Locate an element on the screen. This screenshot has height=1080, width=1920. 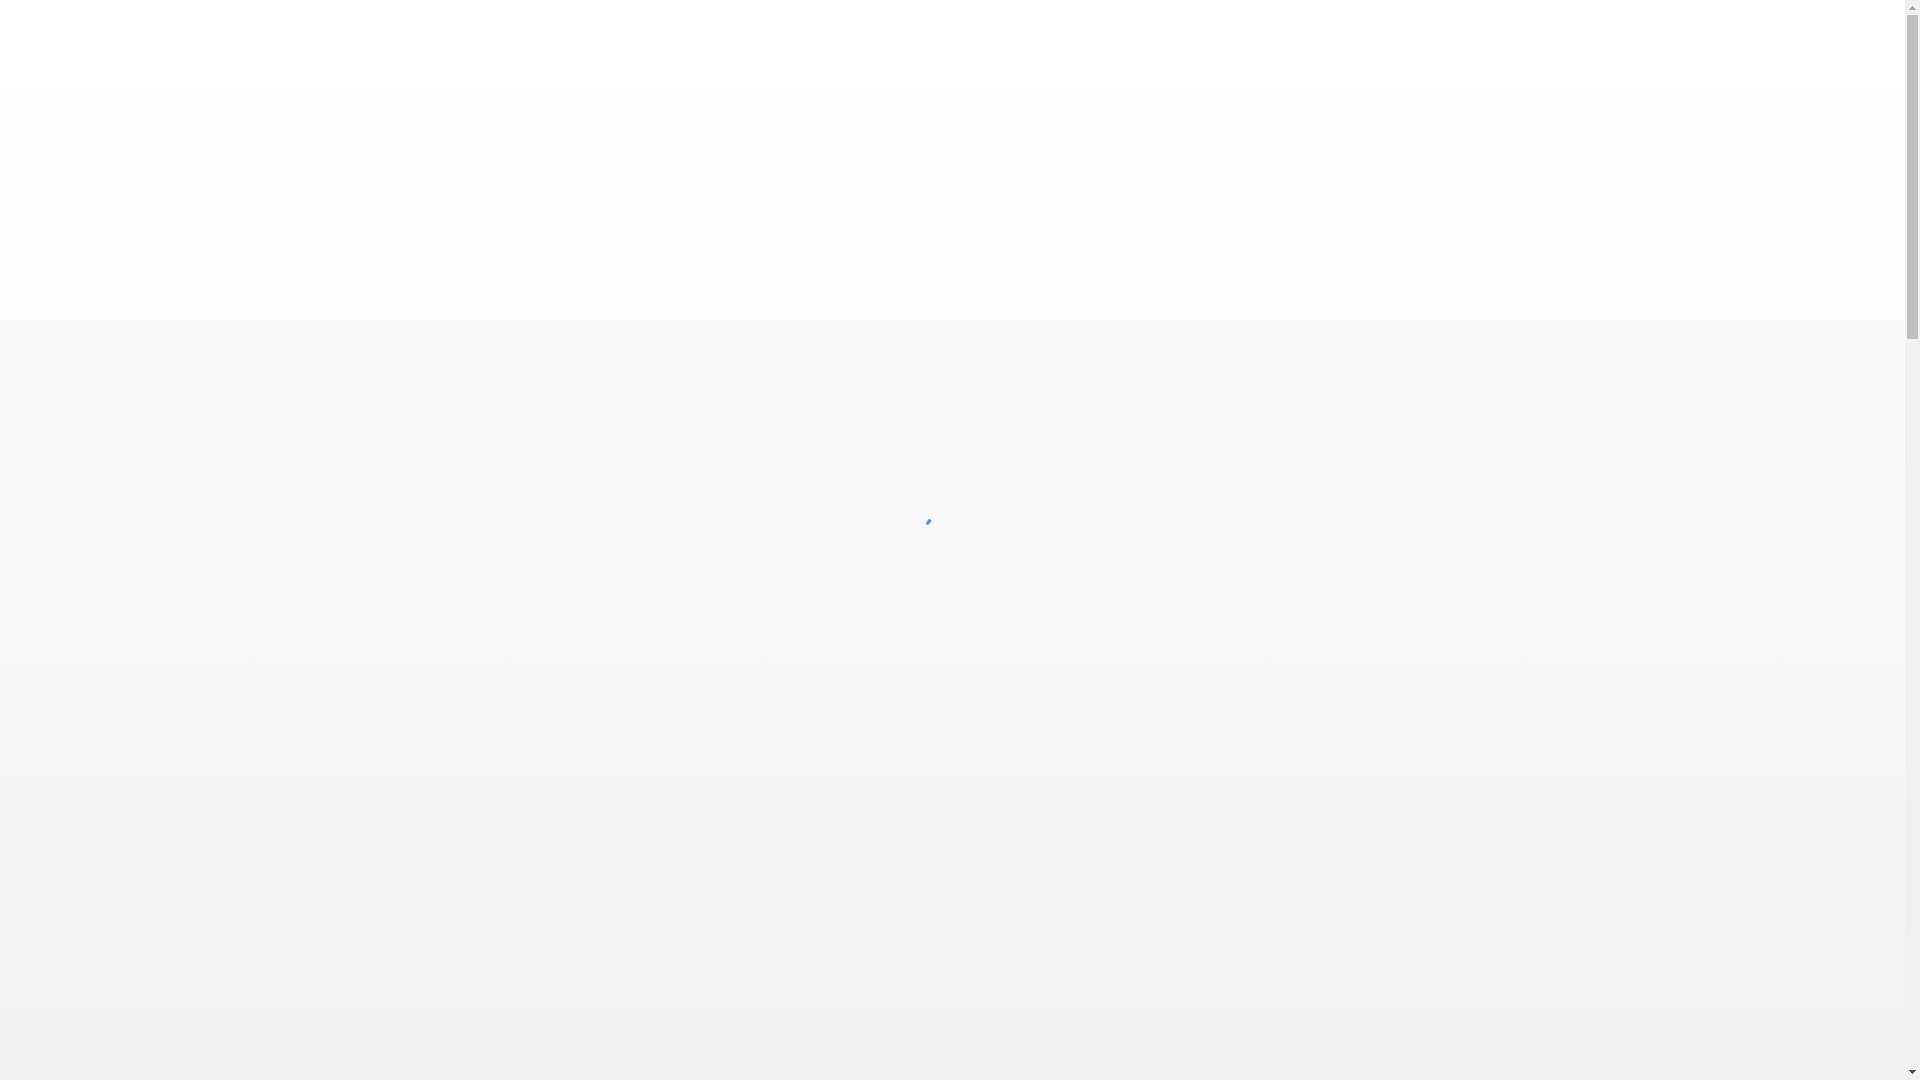
Access is located at coordinates (594, 426).